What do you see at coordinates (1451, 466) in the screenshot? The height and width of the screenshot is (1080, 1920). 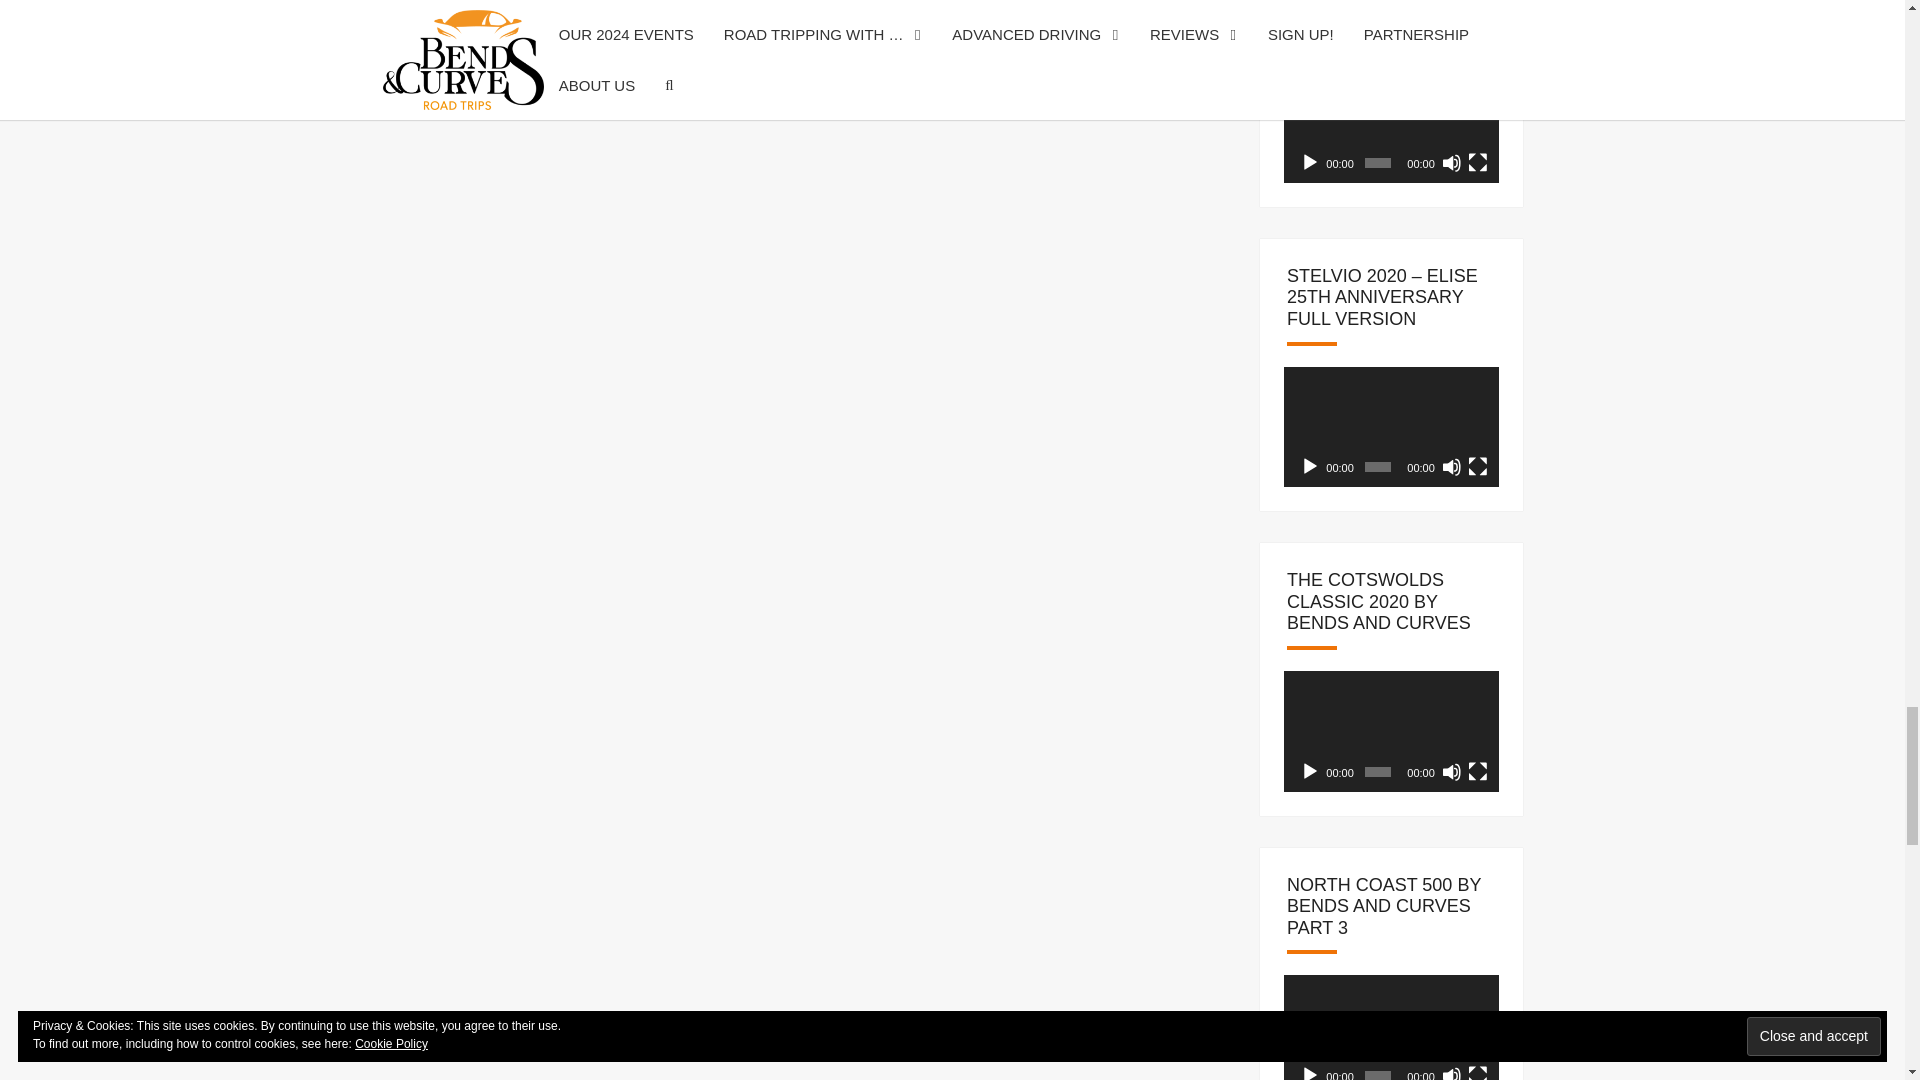 I see `Mute` at bounding box center [1451, 466].